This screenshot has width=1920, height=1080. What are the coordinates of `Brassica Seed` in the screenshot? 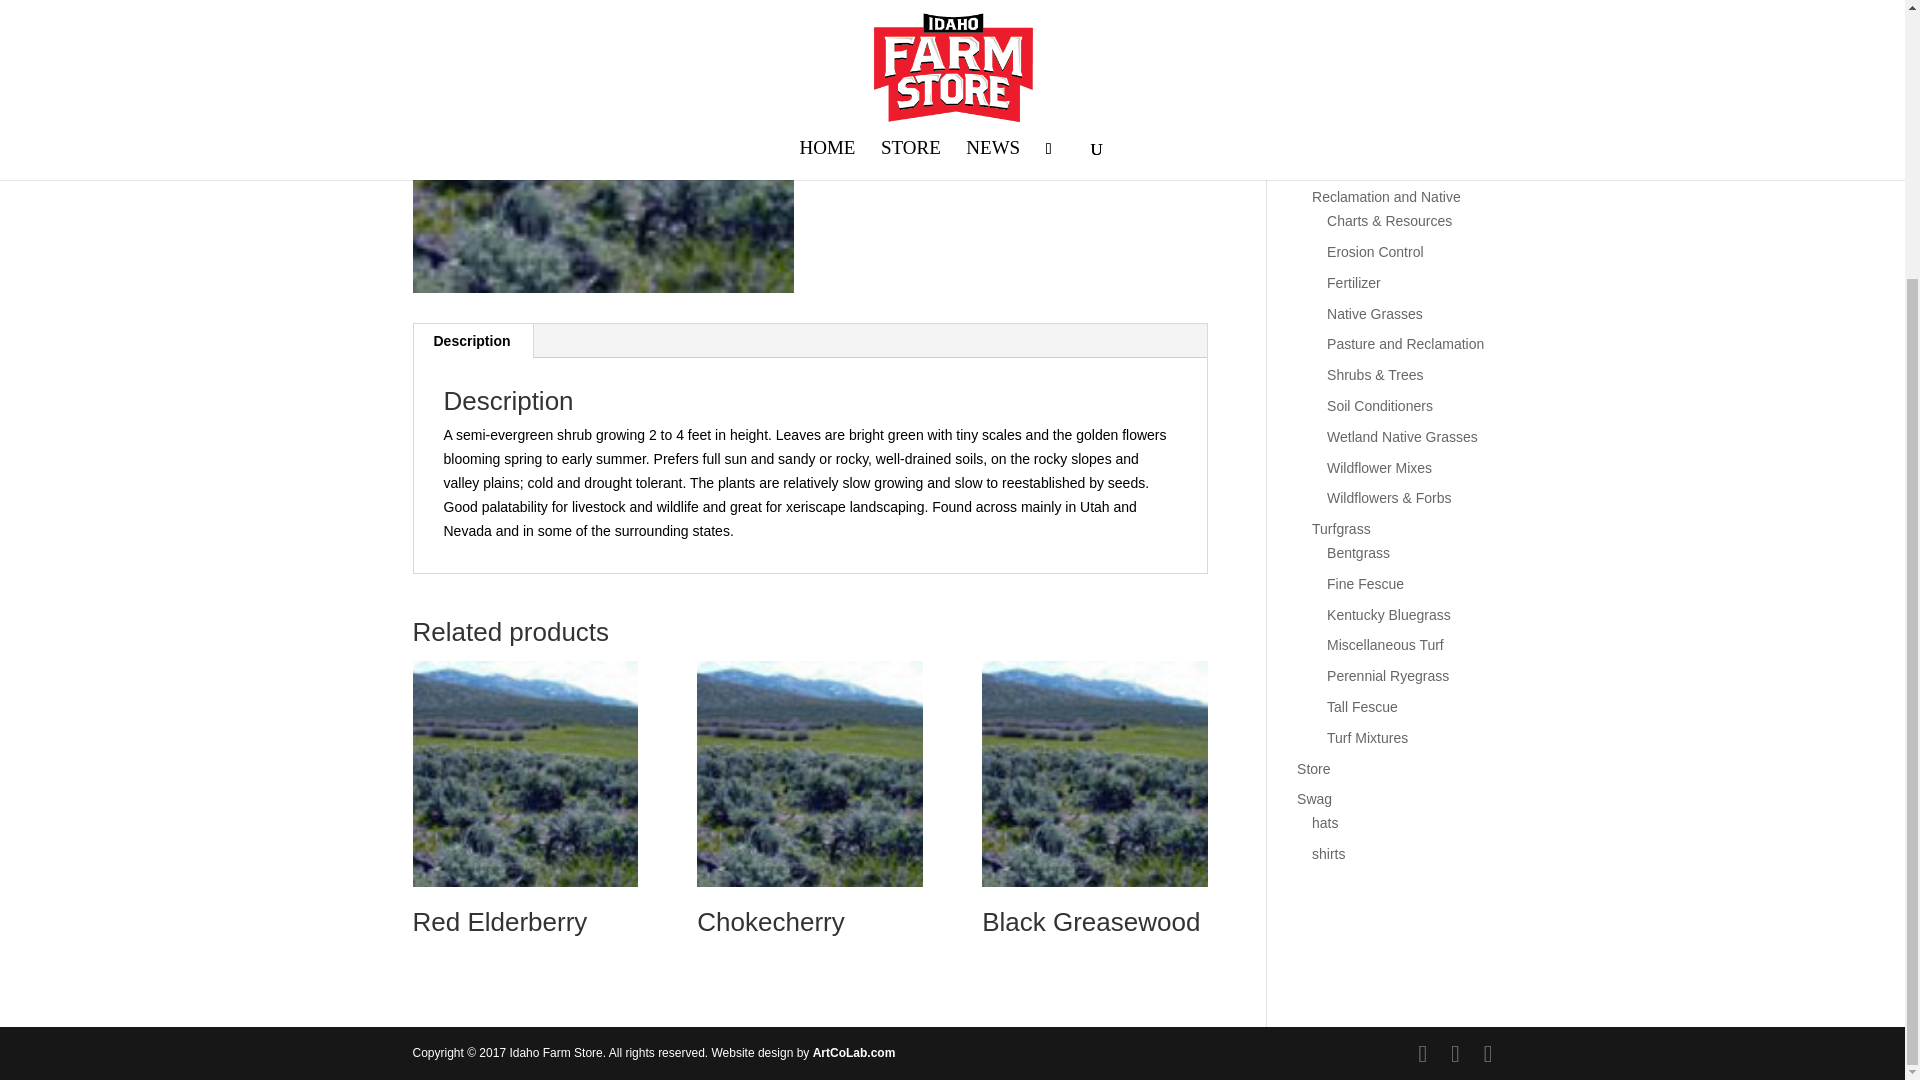 It's located at (1371, 74).